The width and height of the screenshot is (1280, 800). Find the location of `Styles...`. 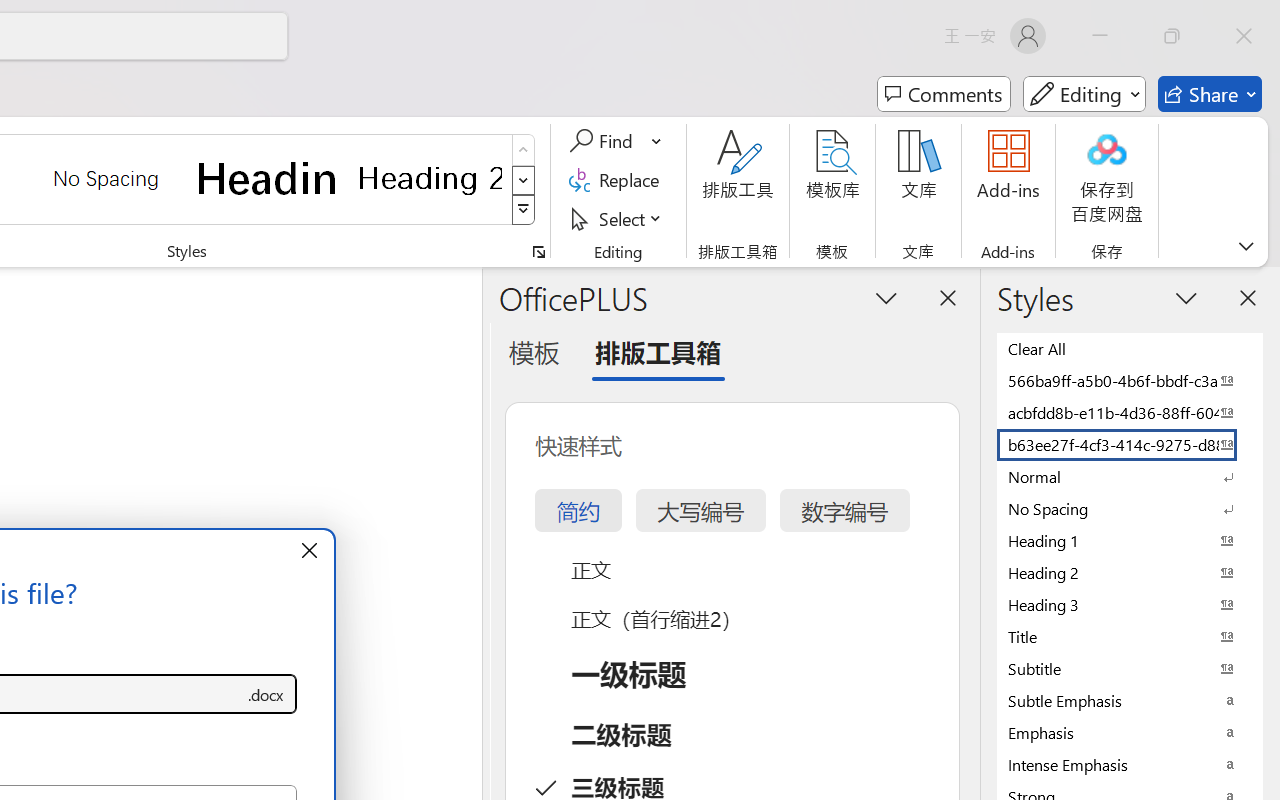

Styles... is located at coordinates (538, 252).